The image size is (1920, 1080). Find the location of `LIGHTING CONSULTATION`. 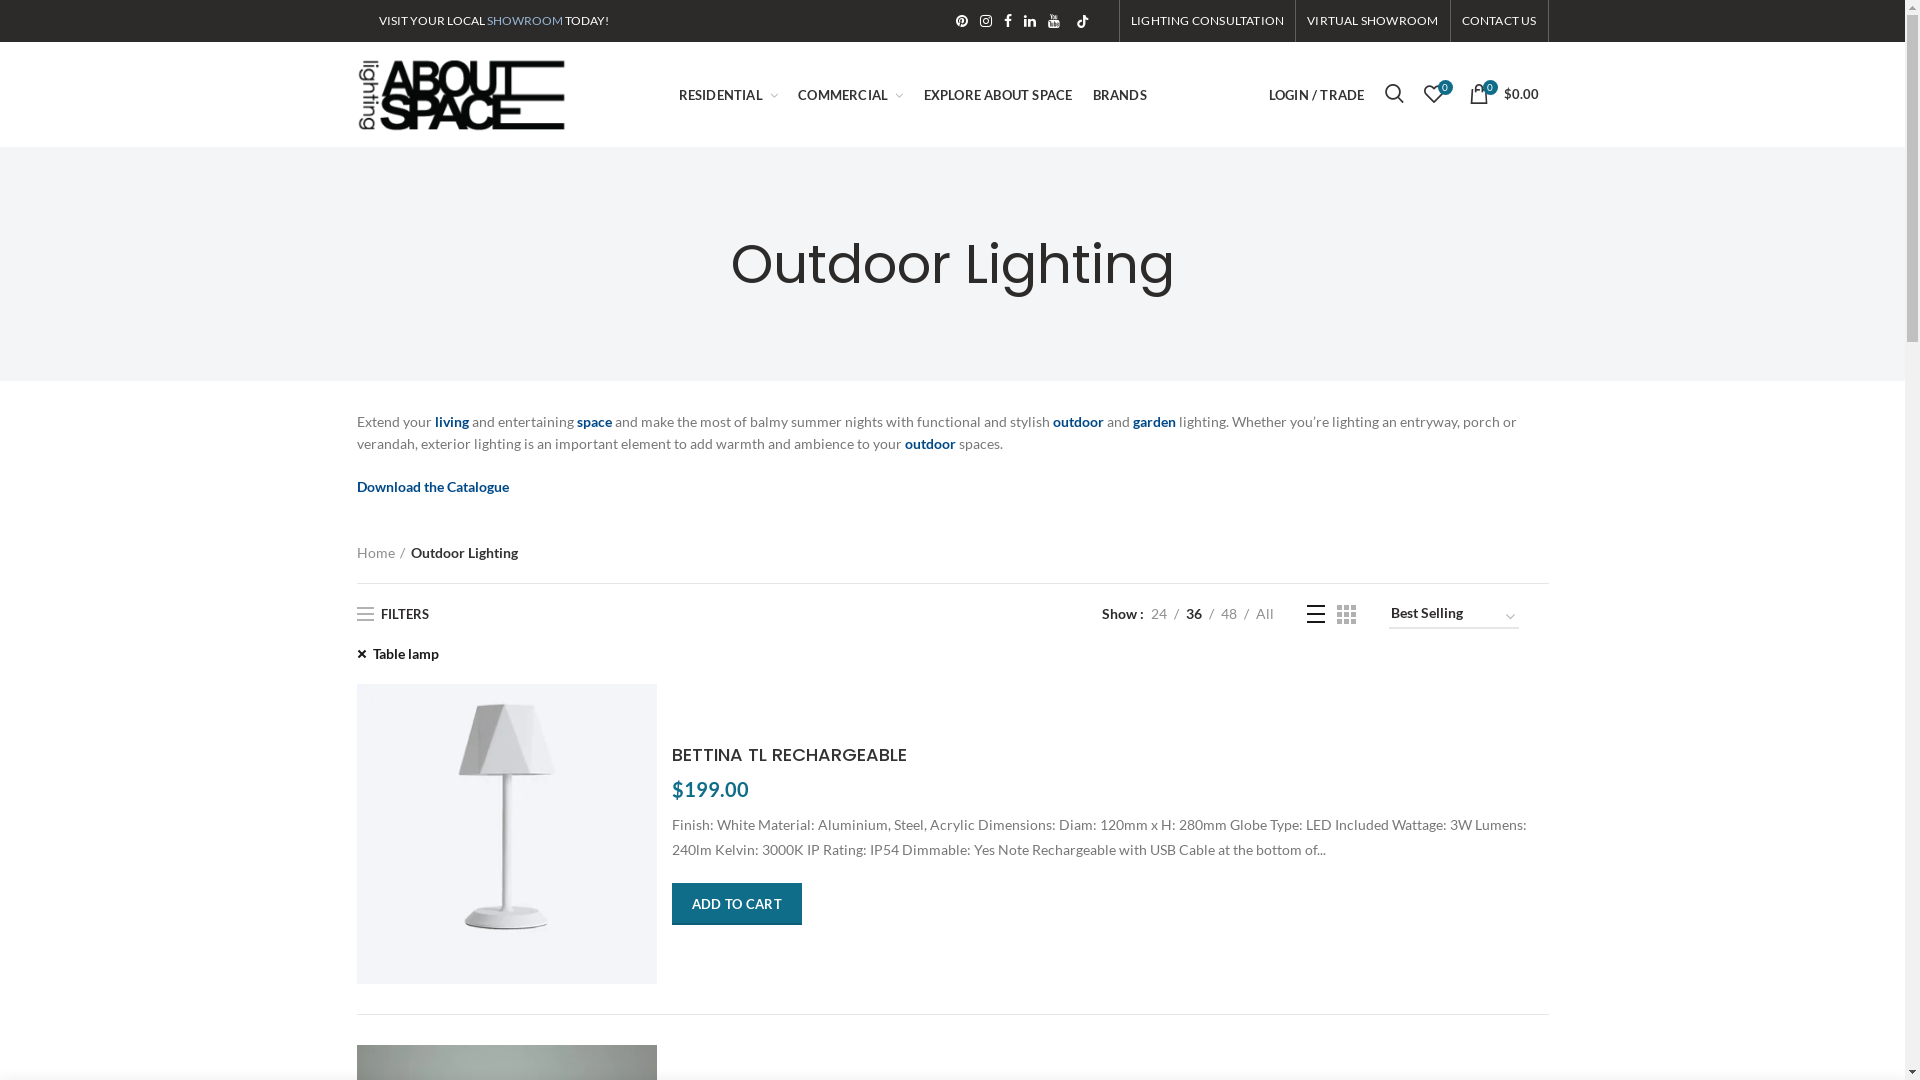

LIGHTING CONSULTATION is located at coordinates (1208, 21).